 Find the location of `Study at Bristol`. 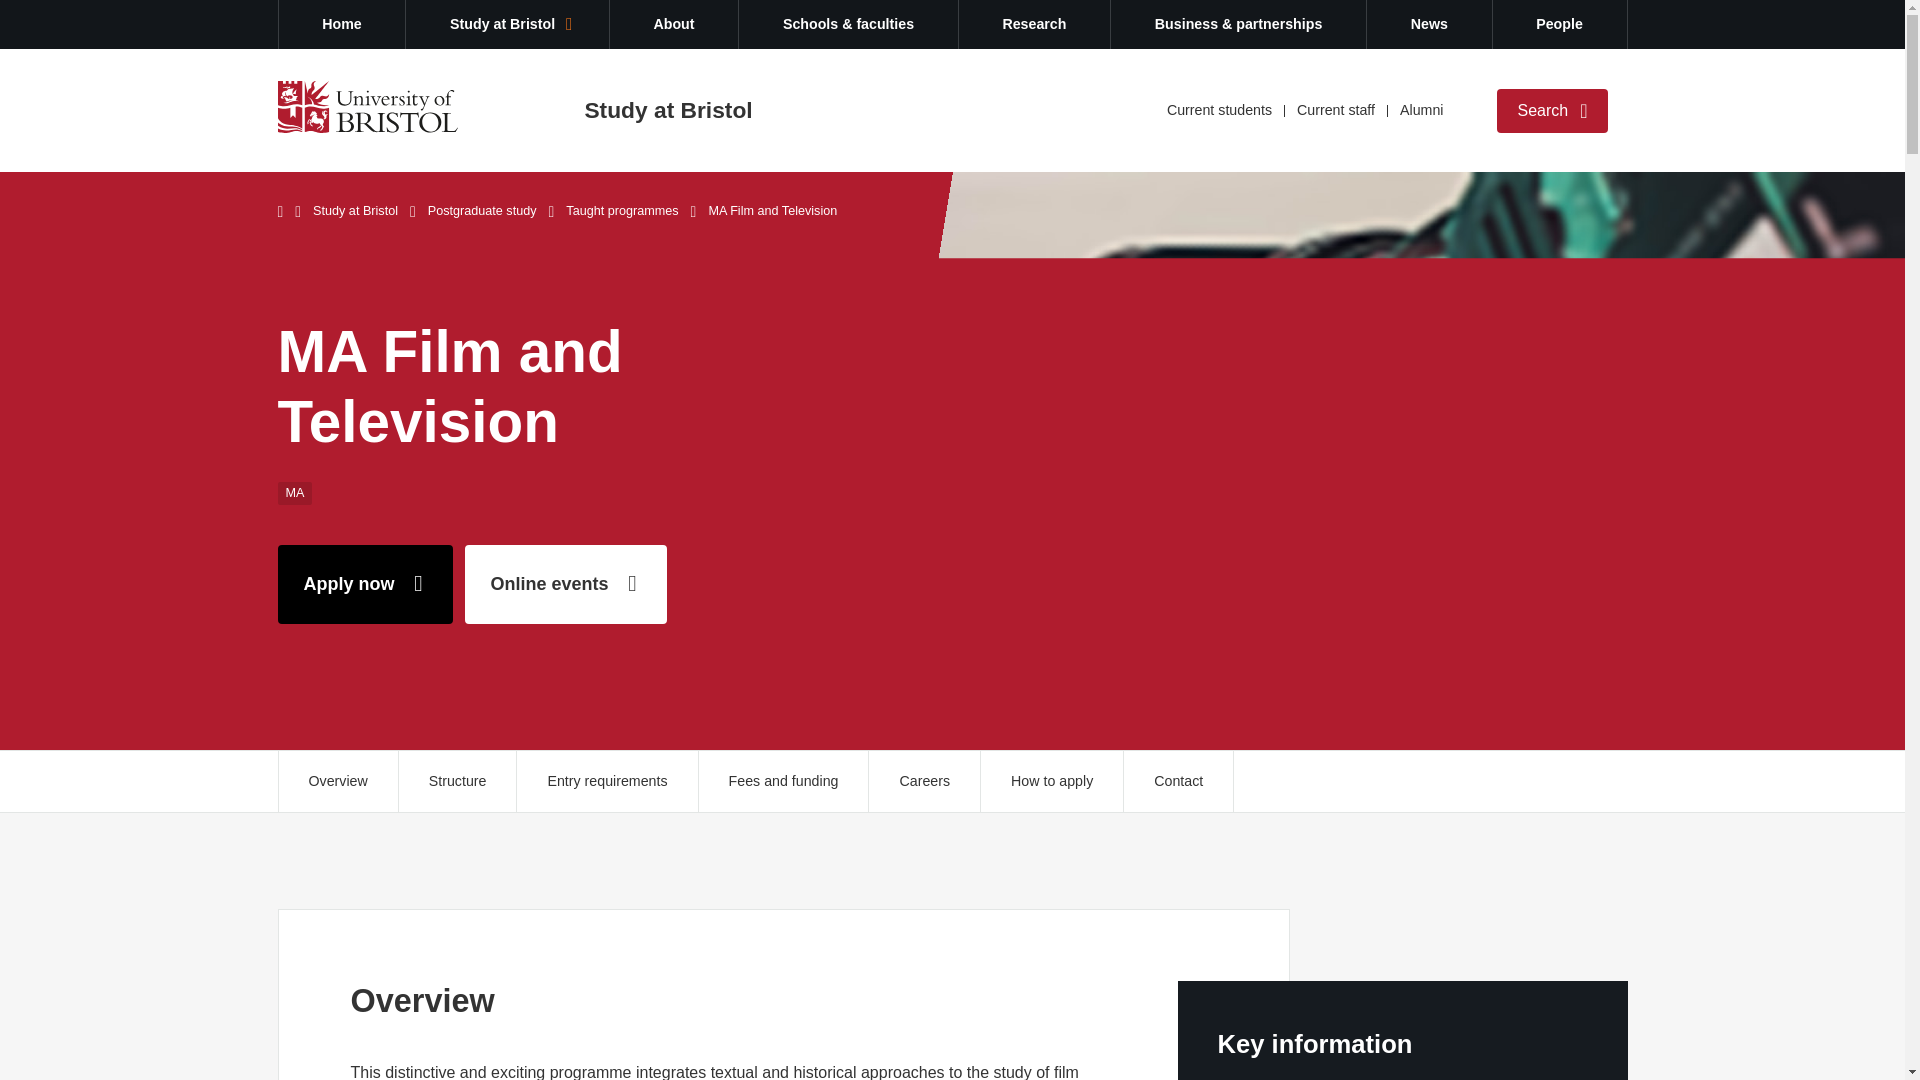

Study at Bristol is located at coordinates (506, 24).